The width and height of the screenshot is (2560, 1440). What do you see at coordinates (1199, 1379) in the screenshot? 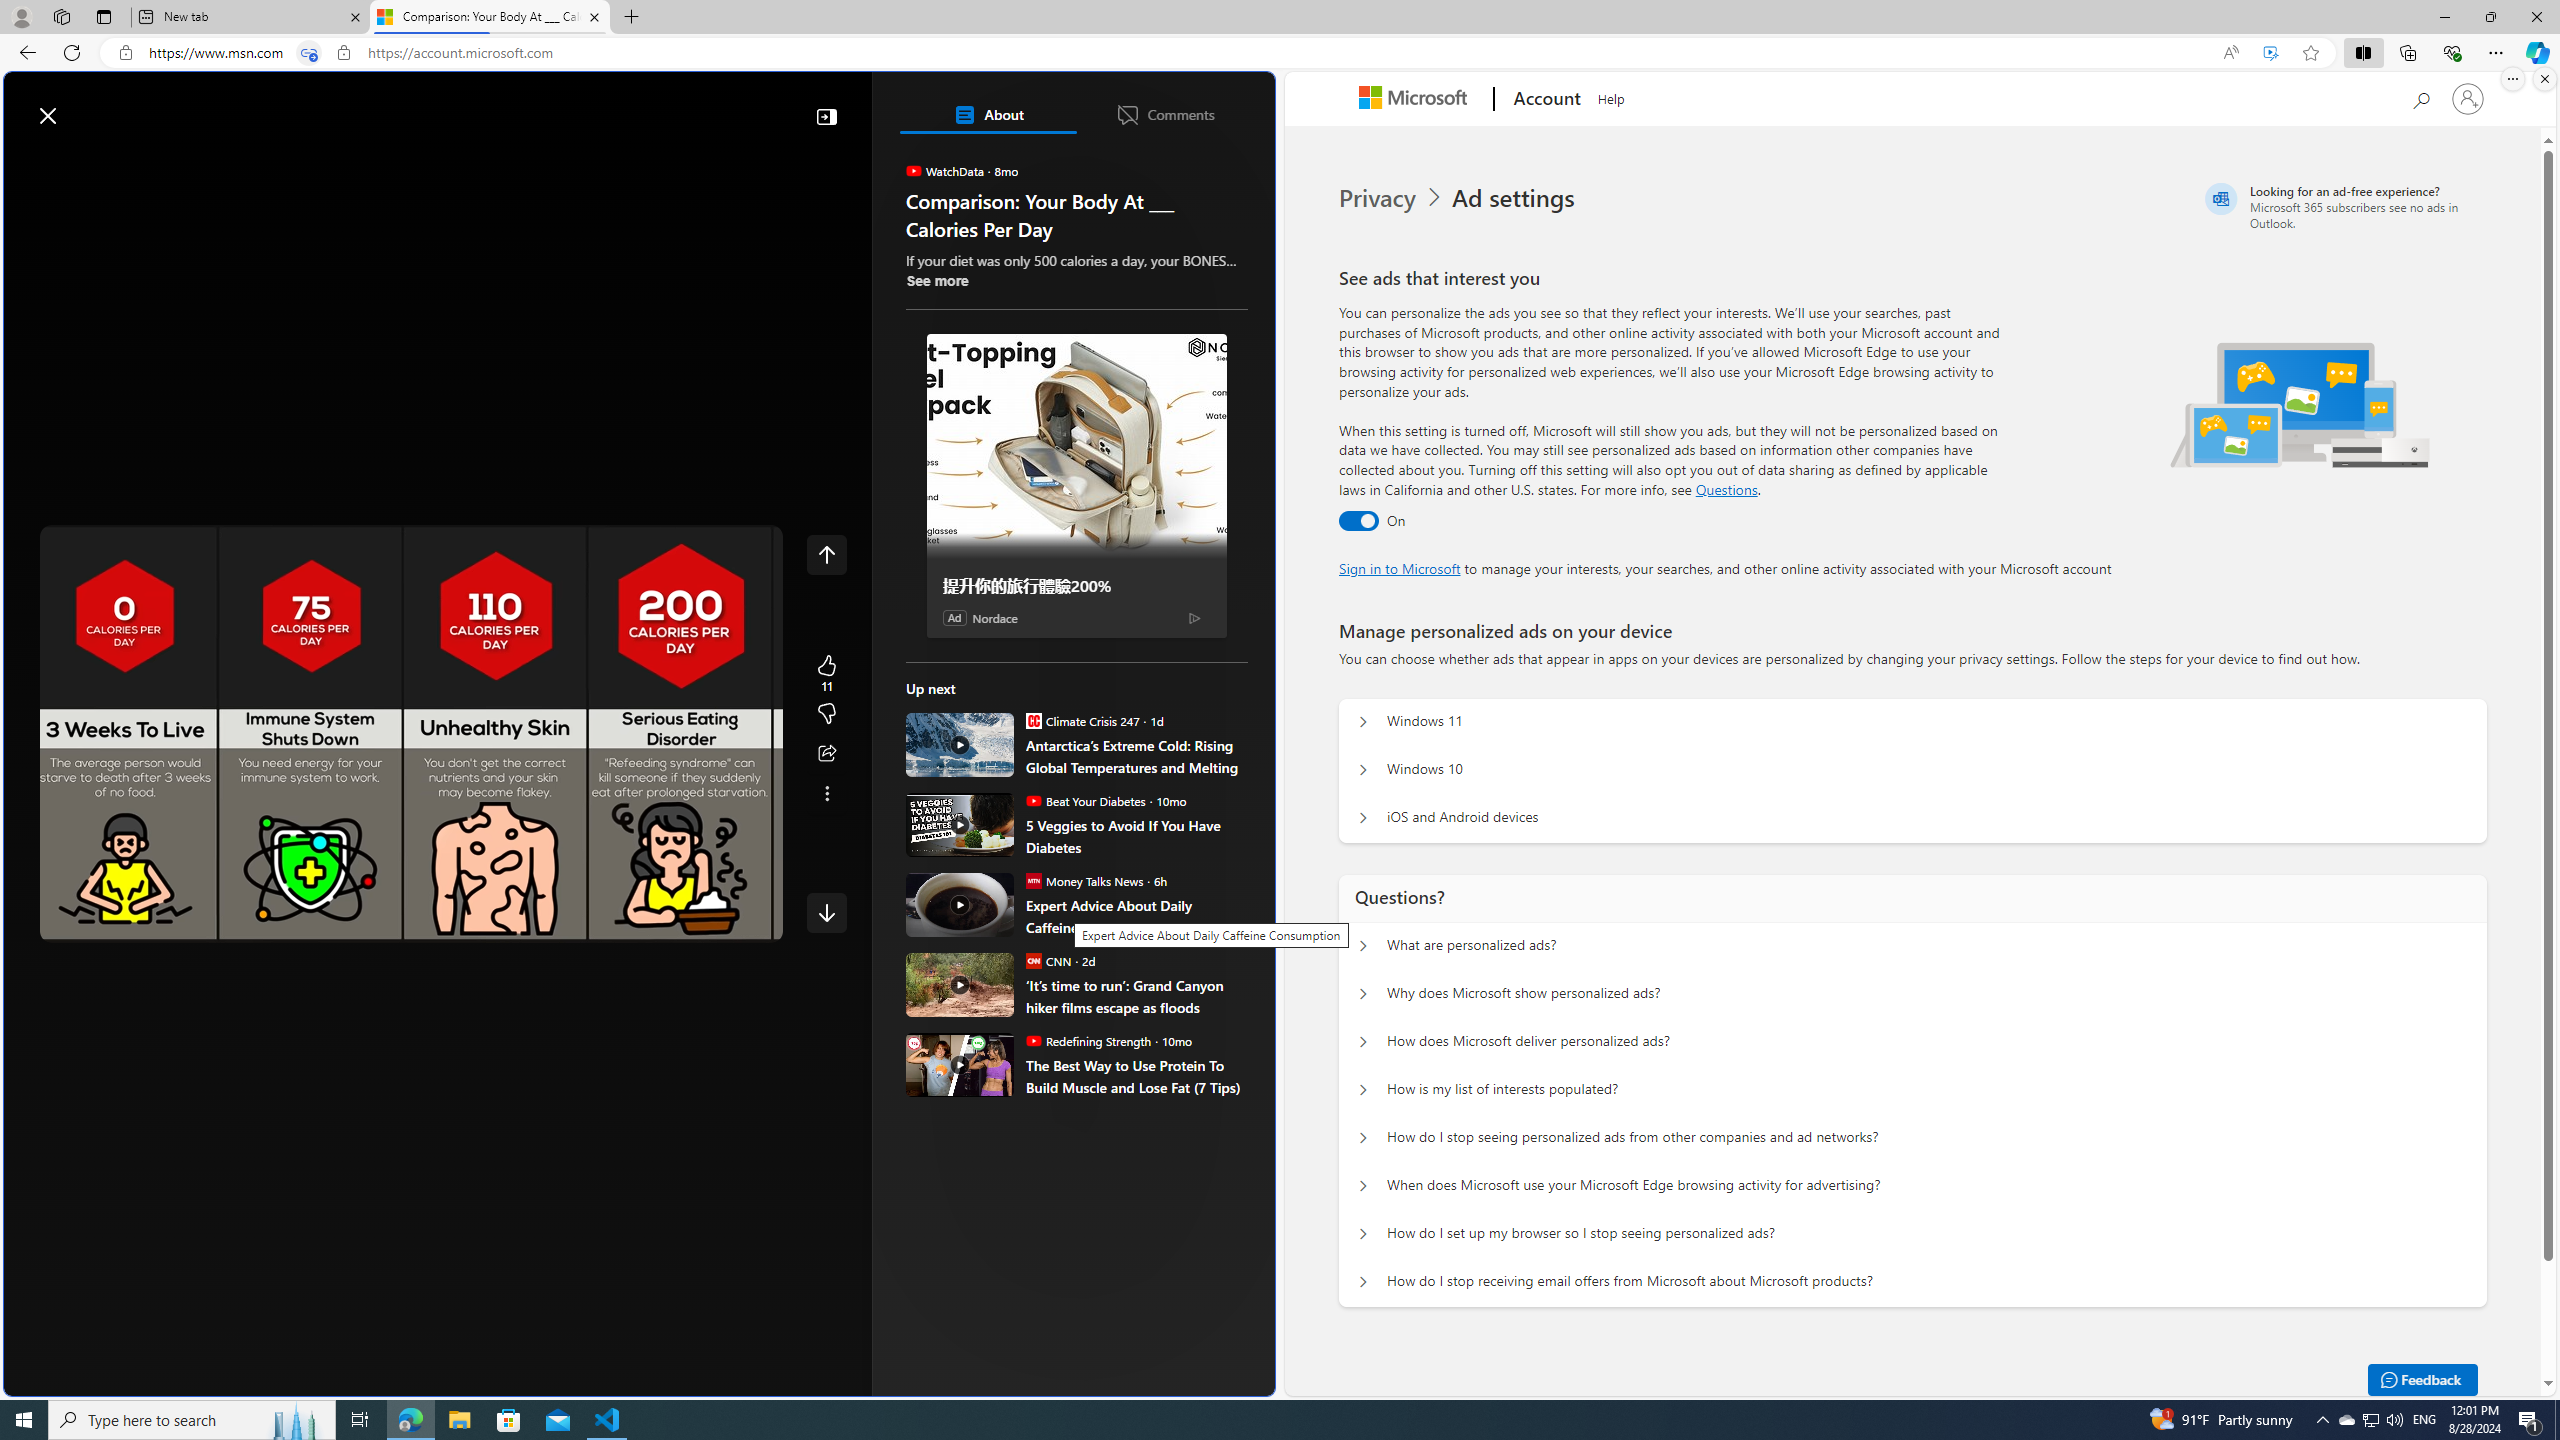
I see `Feedback` at bounding box center [1199, 1379].